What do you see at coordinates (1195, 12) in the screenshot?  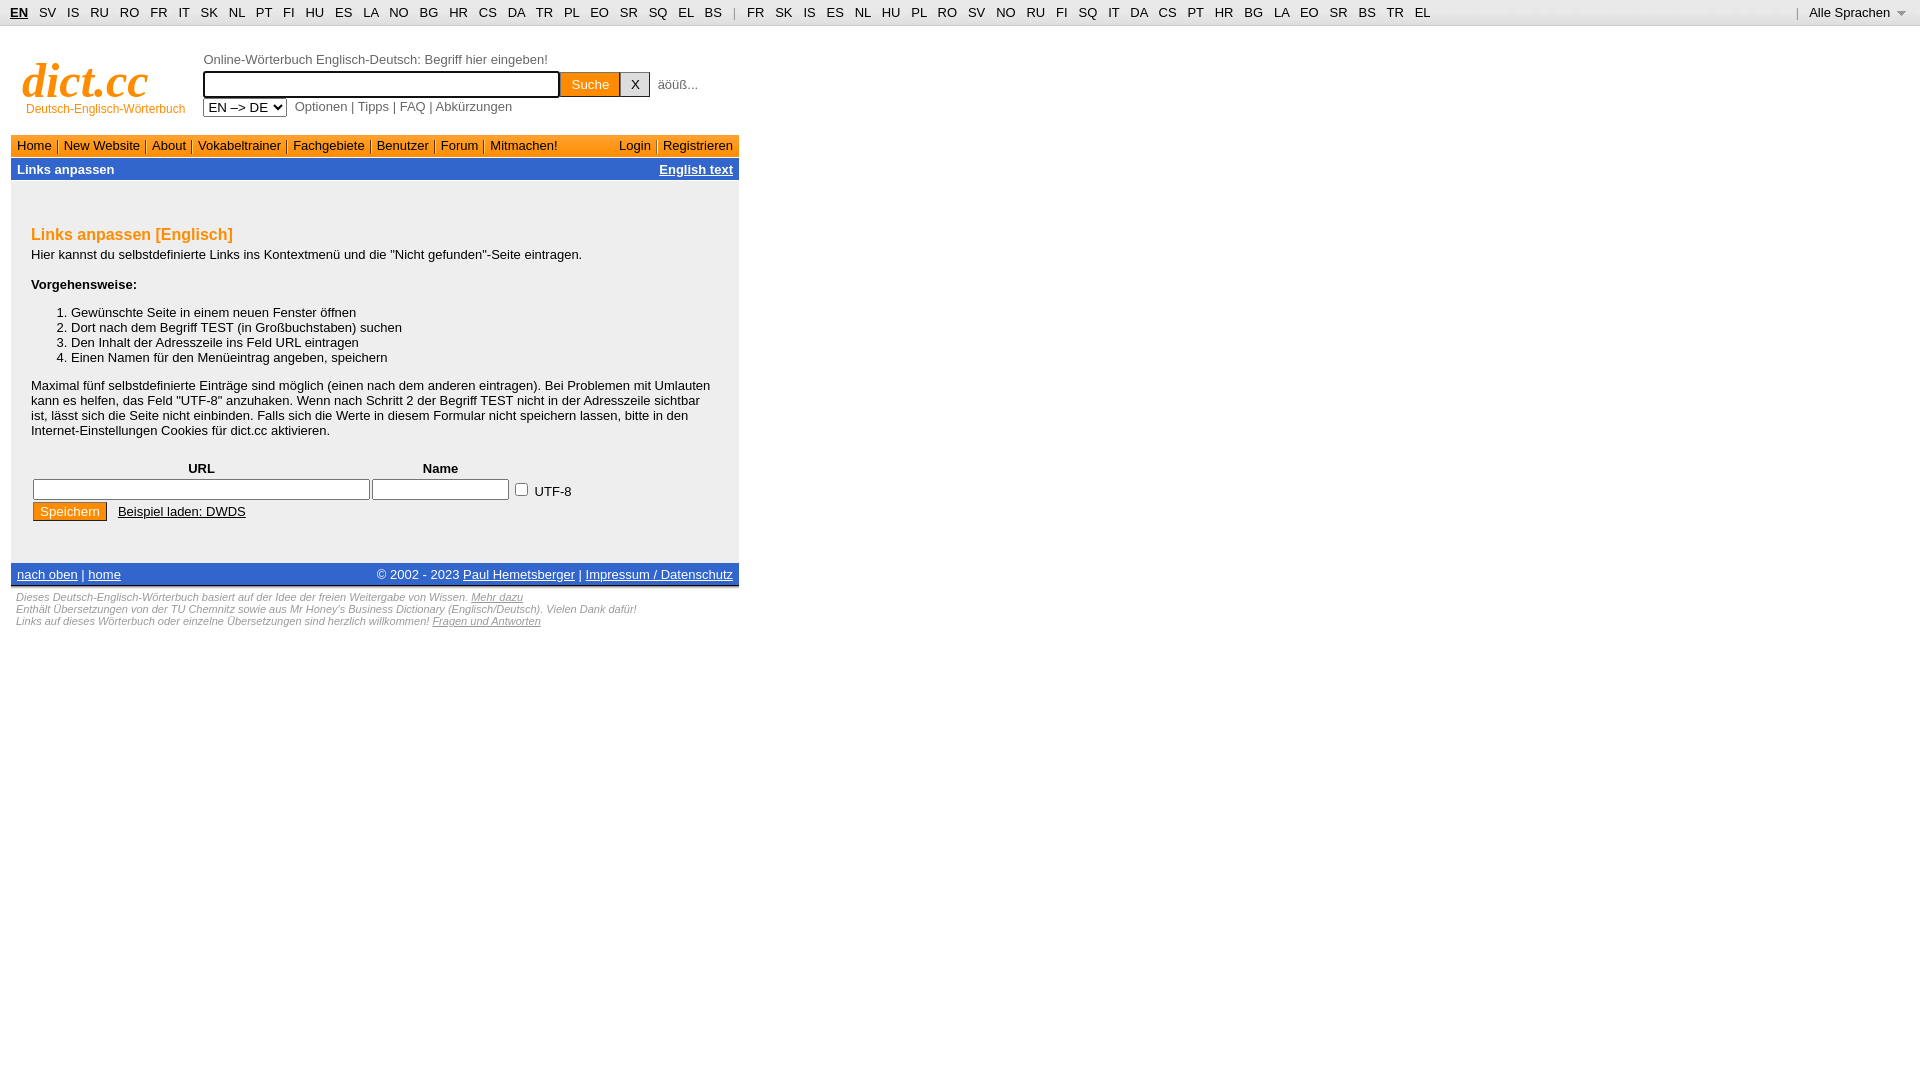 I see `PT` at bounding box center [1195, 12].